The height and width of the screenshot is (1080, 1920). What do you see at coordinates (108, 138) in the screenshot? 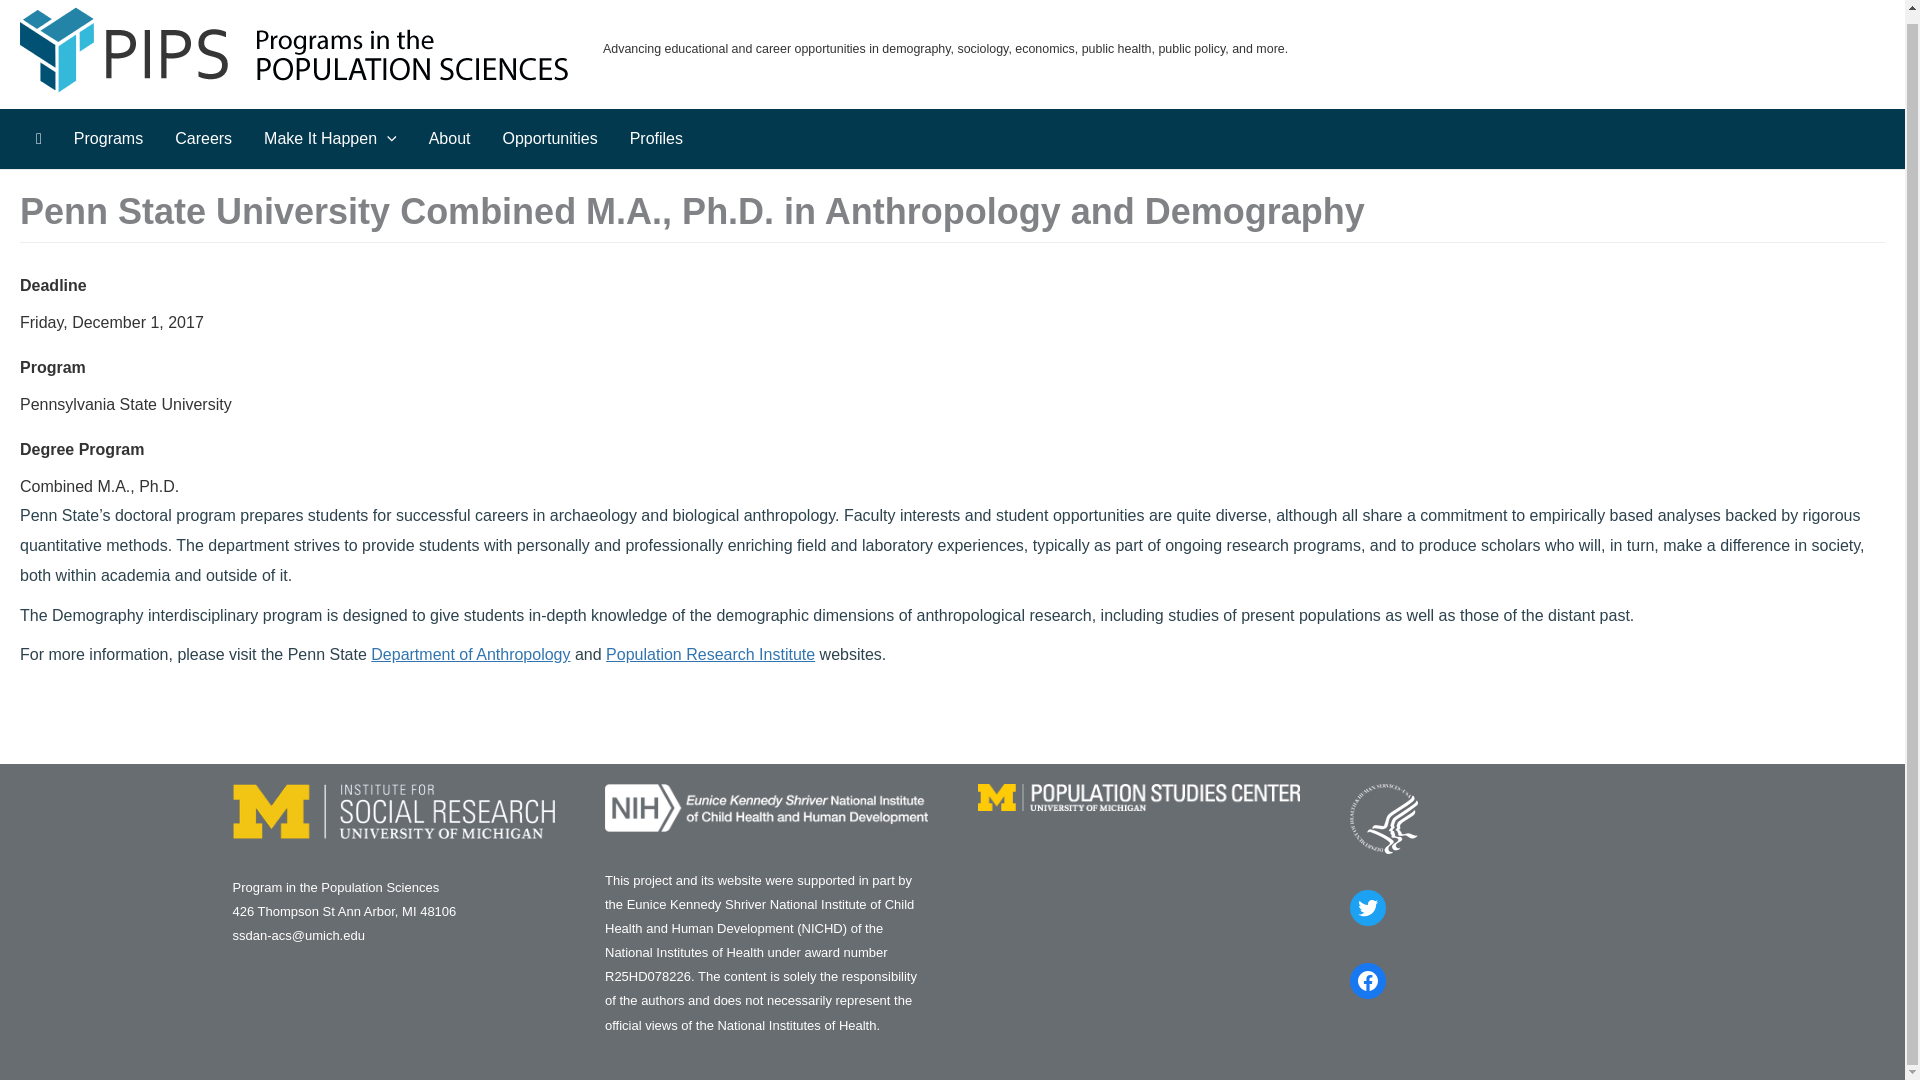
I see `Programs` at bounding box center [108, 138].